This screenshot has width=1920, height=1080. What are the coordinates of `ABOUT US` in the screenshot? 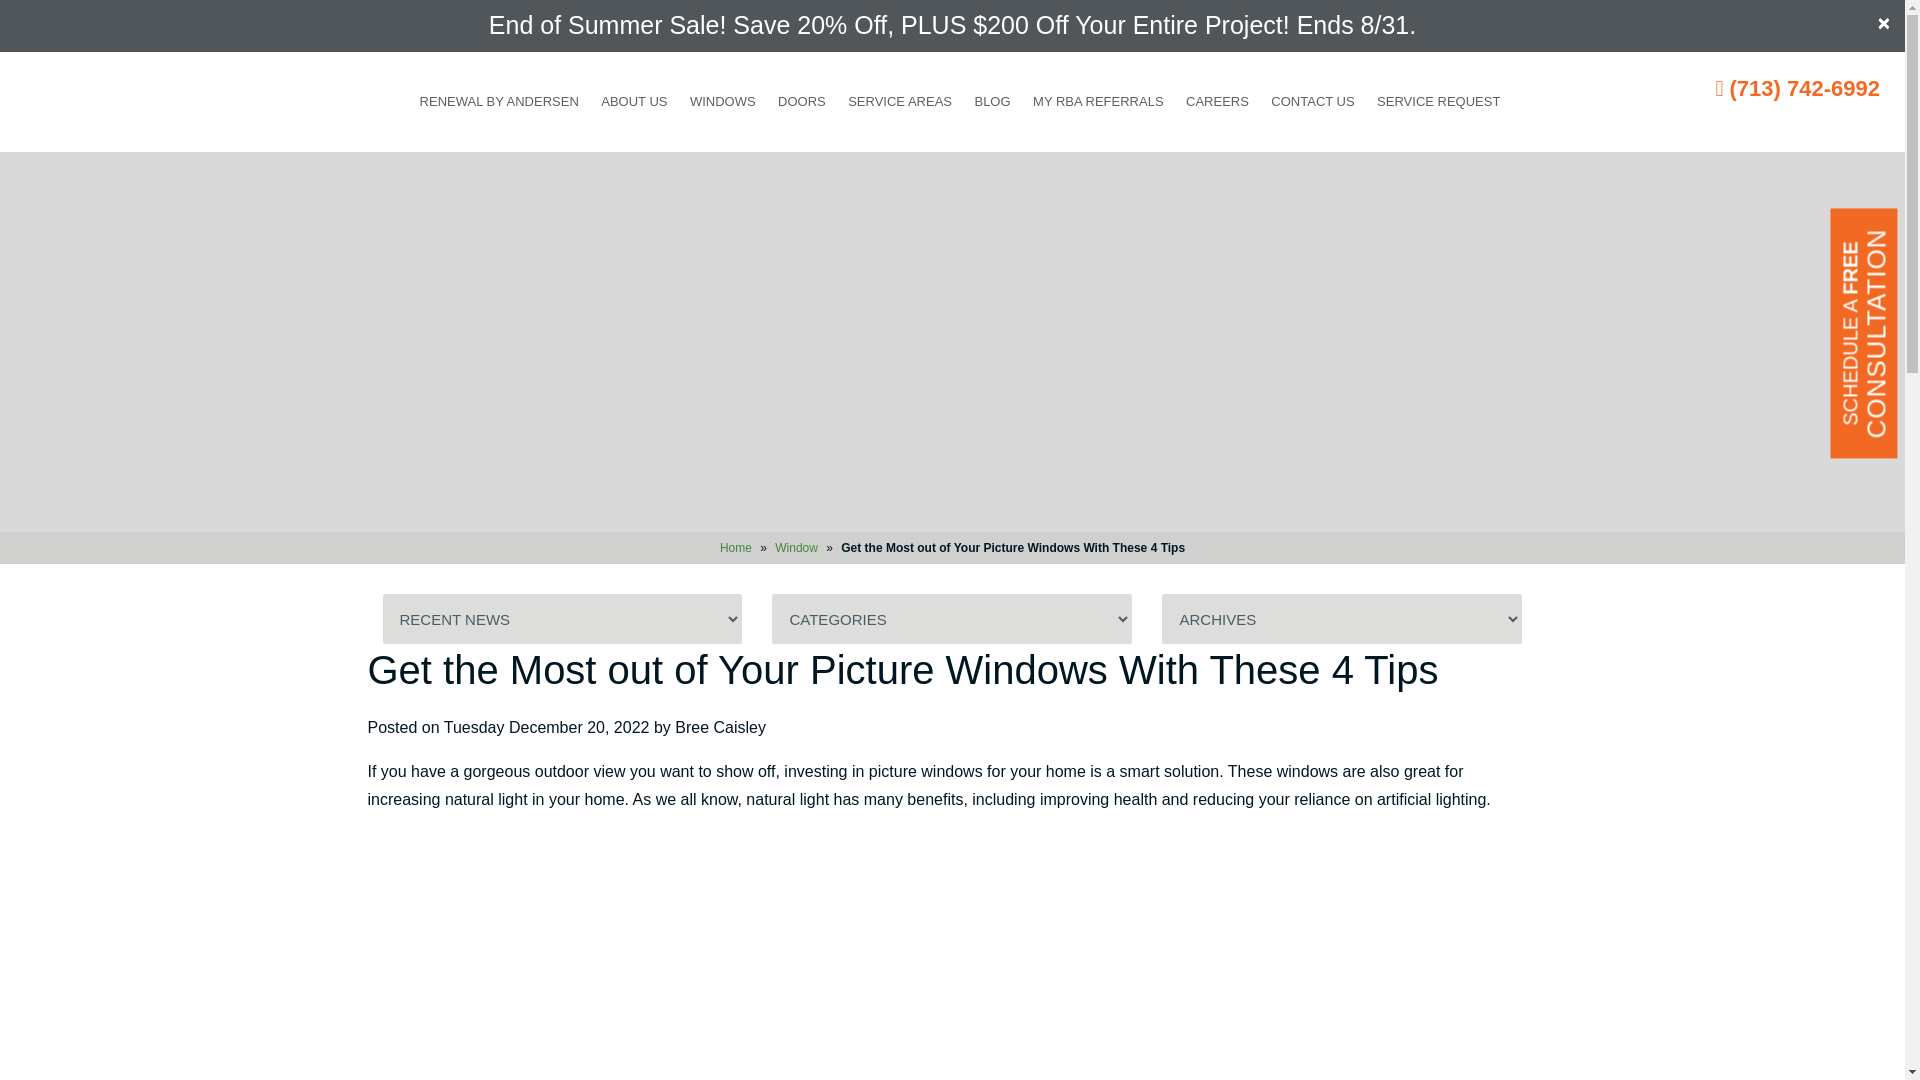 It's located at (633, 102).